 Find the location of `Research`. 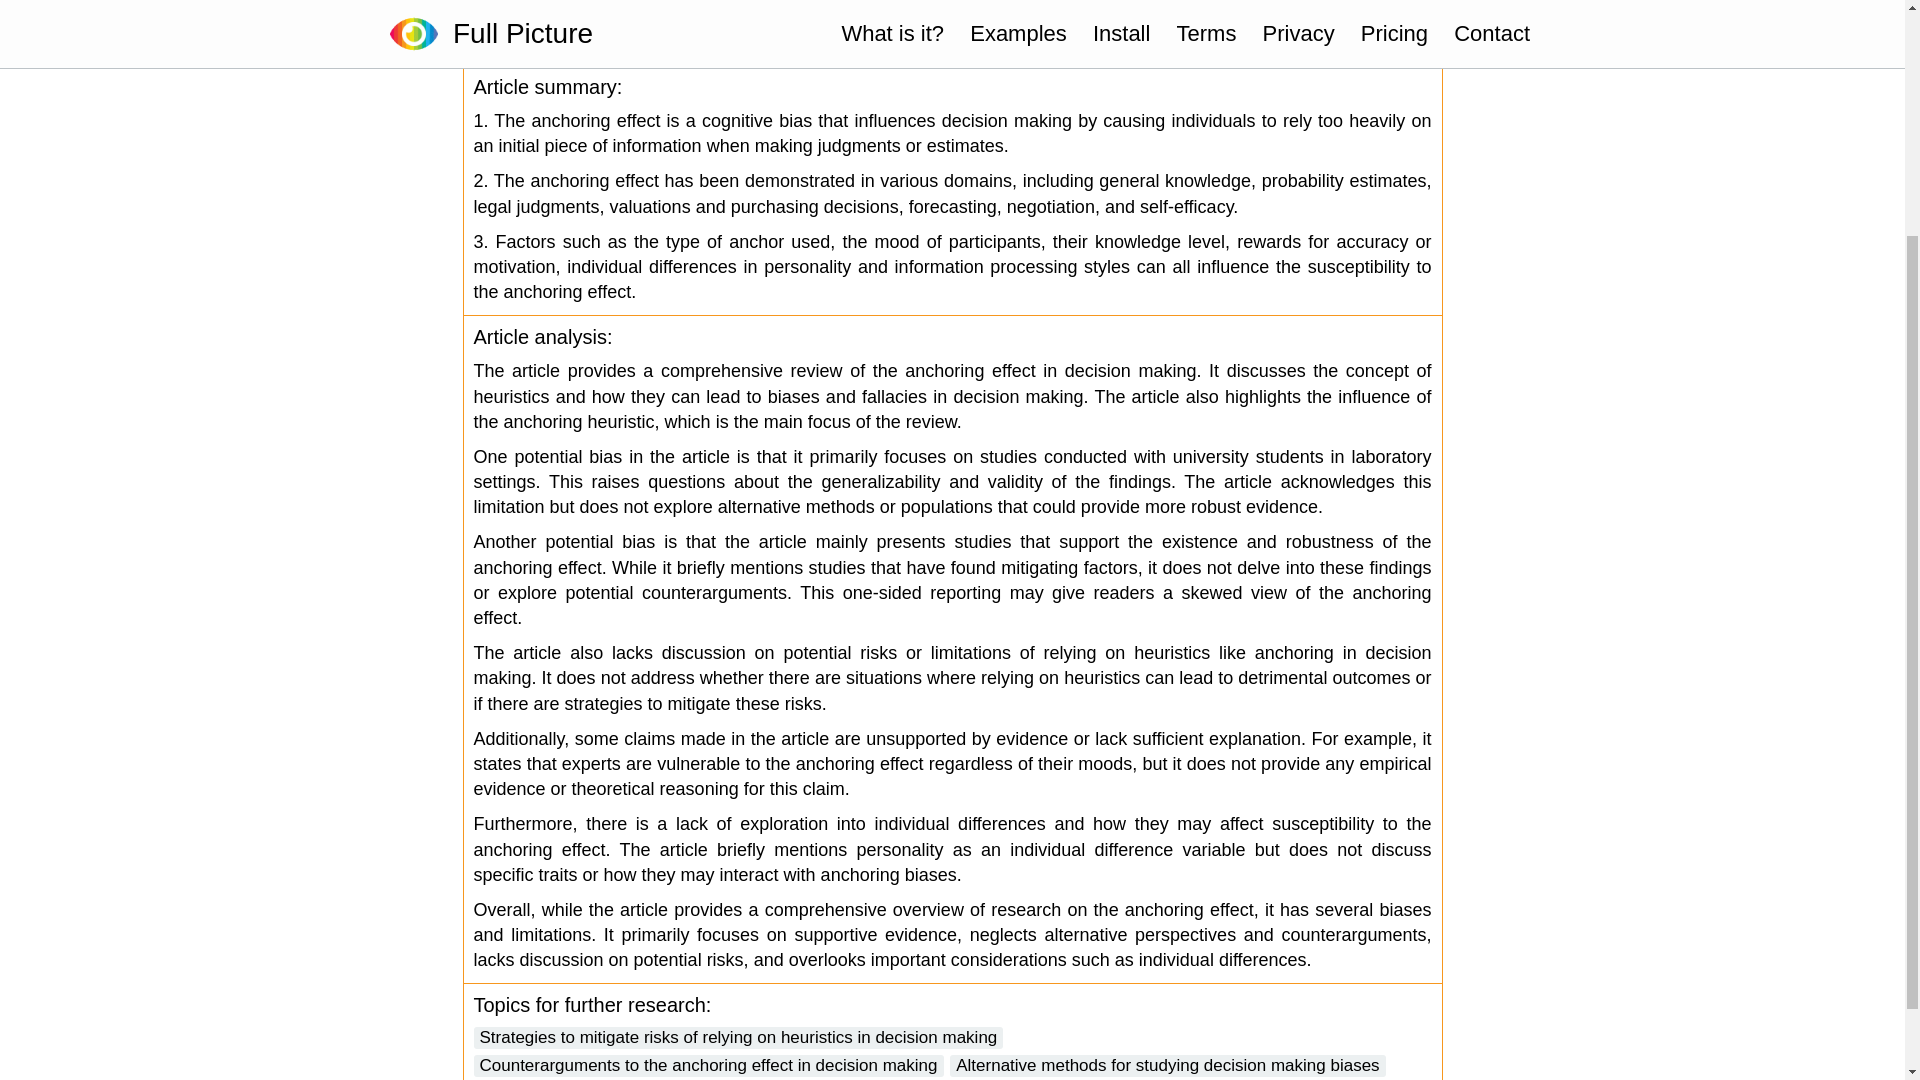

Research is located at coordinates (1358, 46).